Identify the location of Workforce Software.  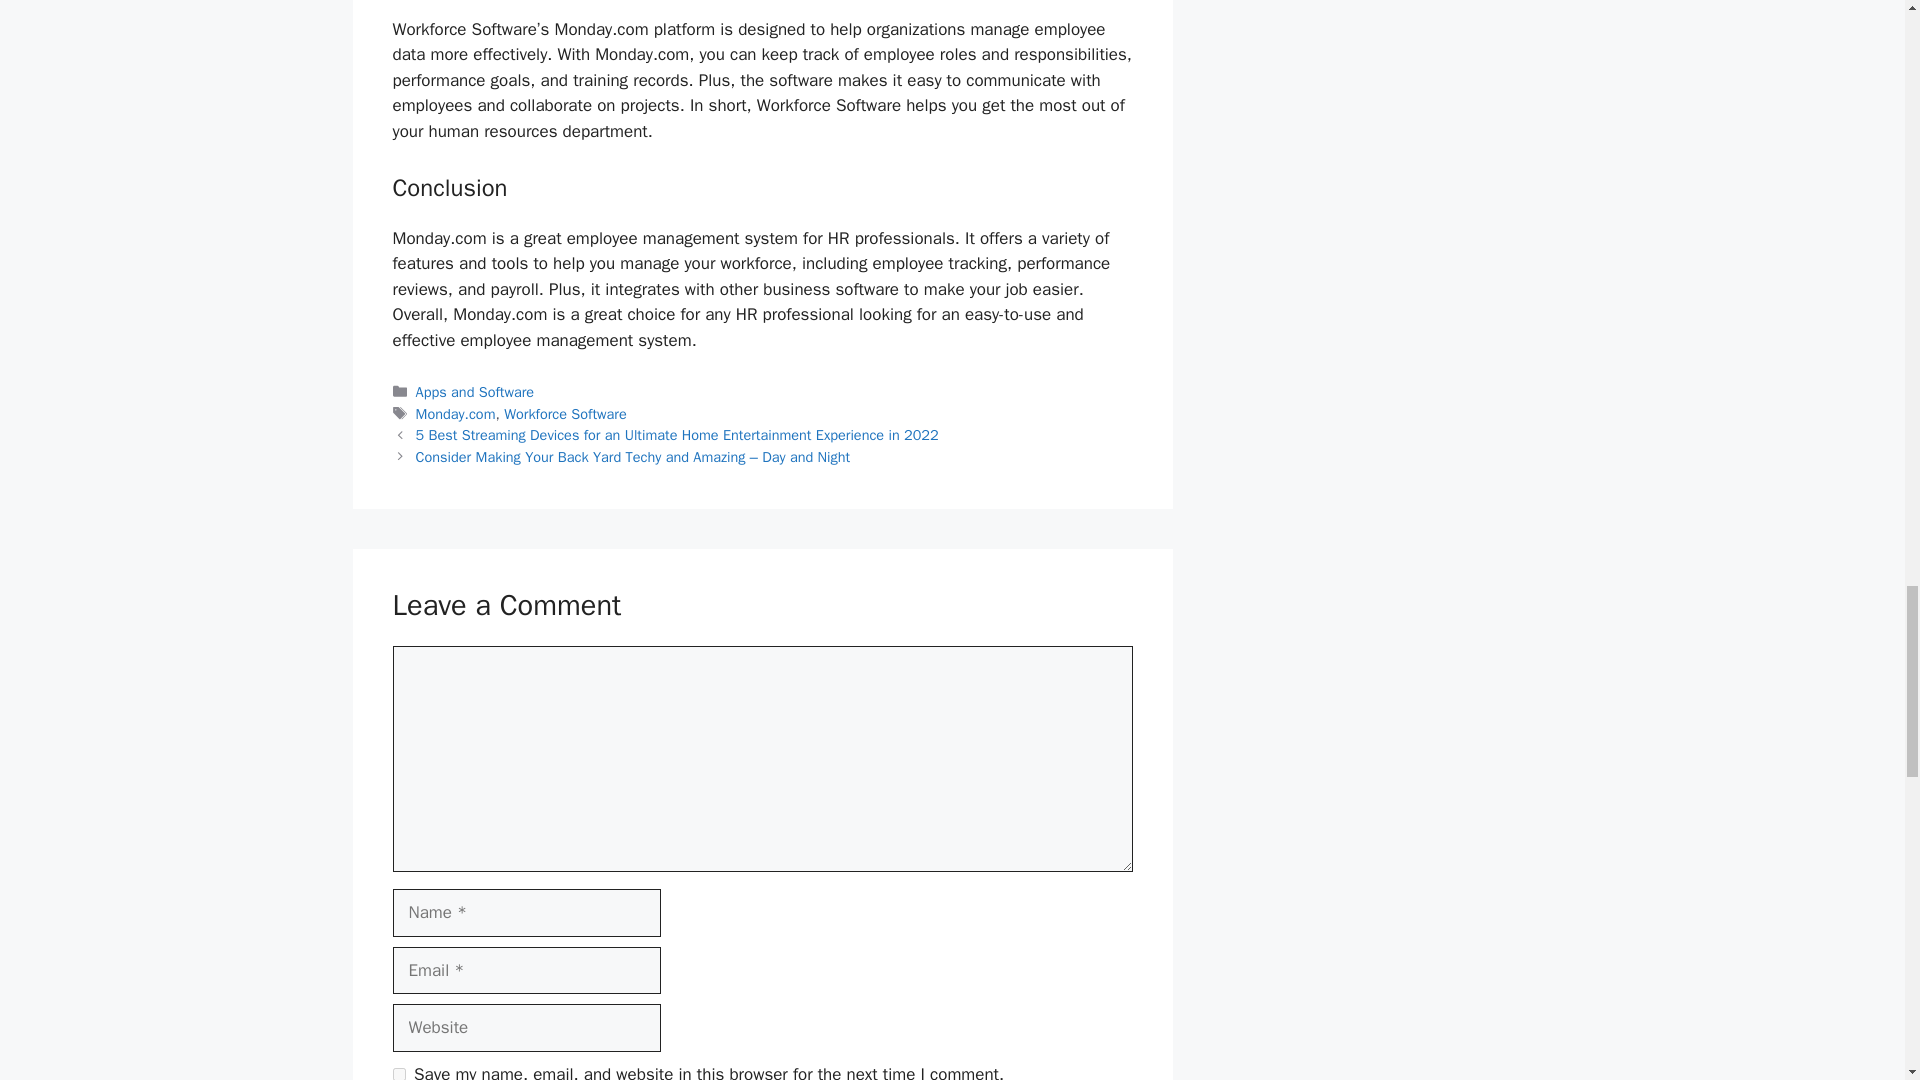
(565, 414).